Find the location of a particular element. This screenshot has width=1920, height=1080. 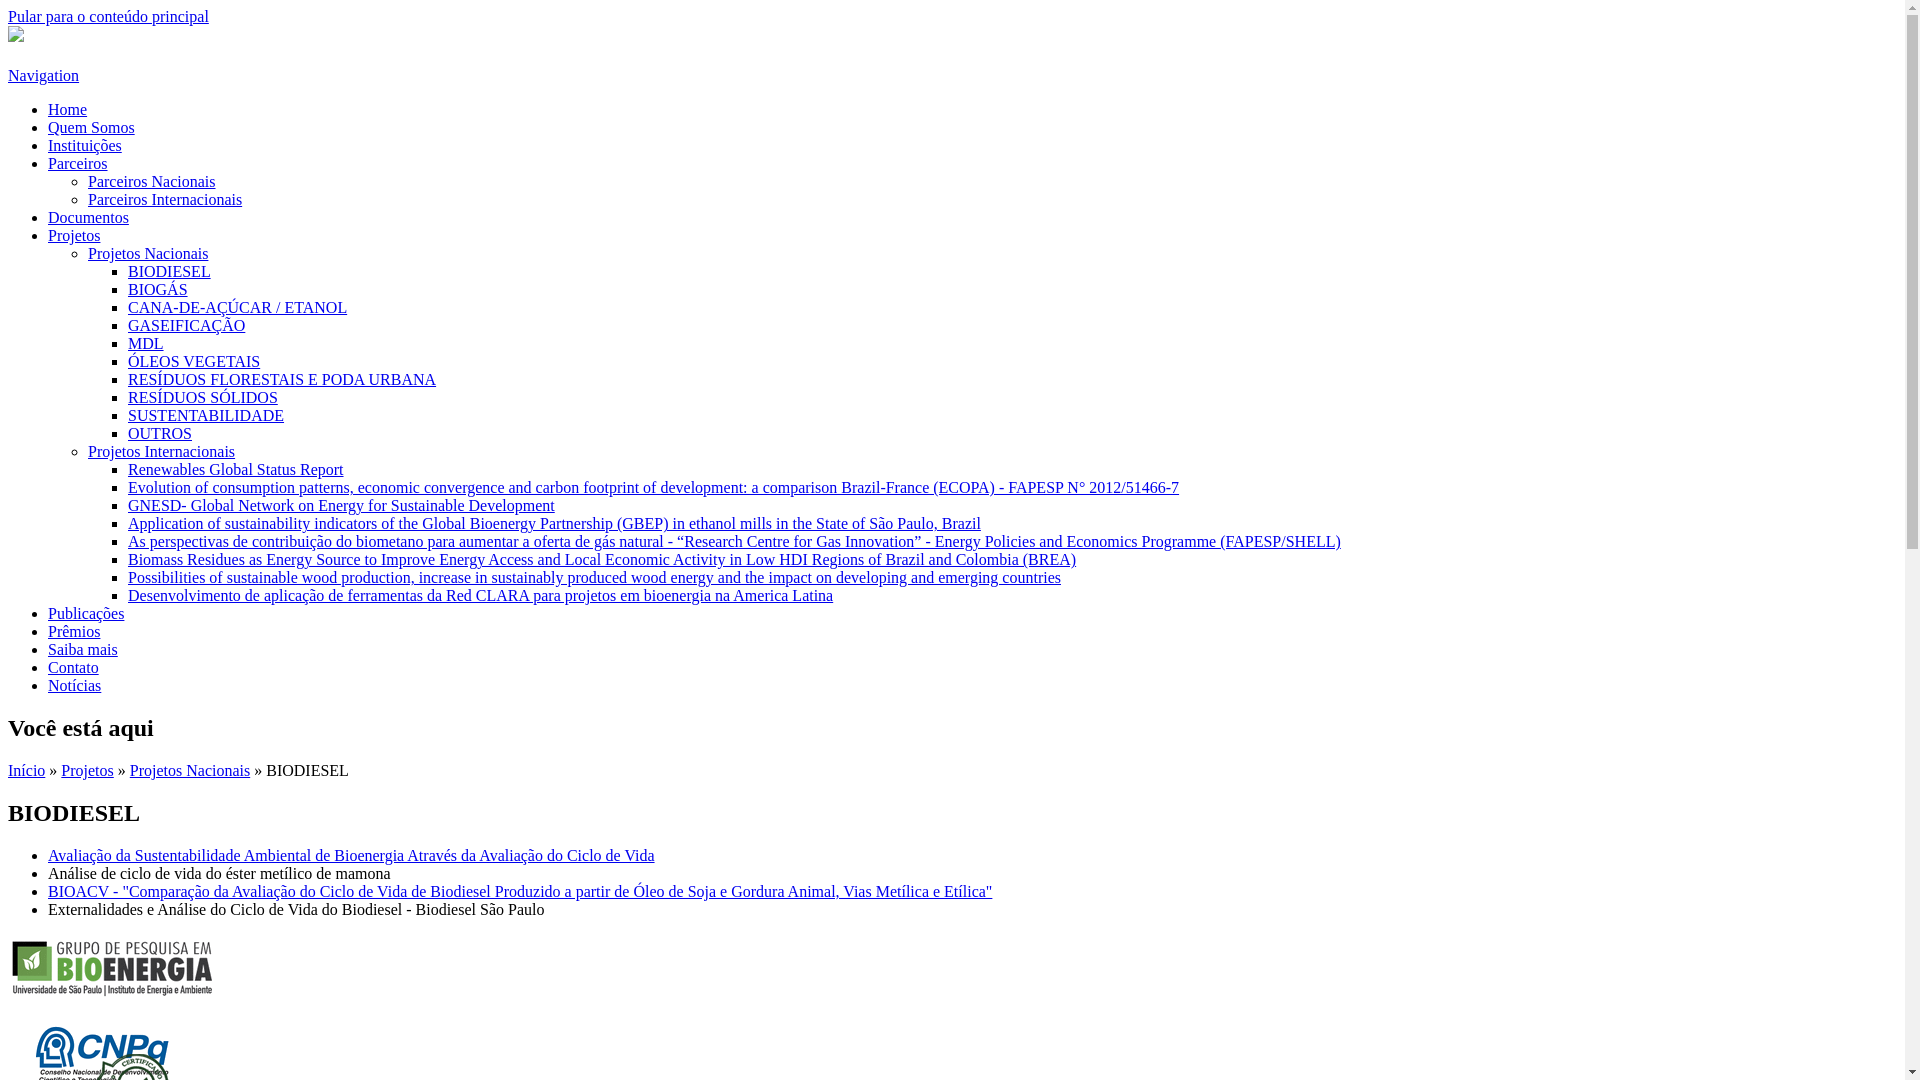

Parceiros Nacionais is located at coordinates (152, 182).